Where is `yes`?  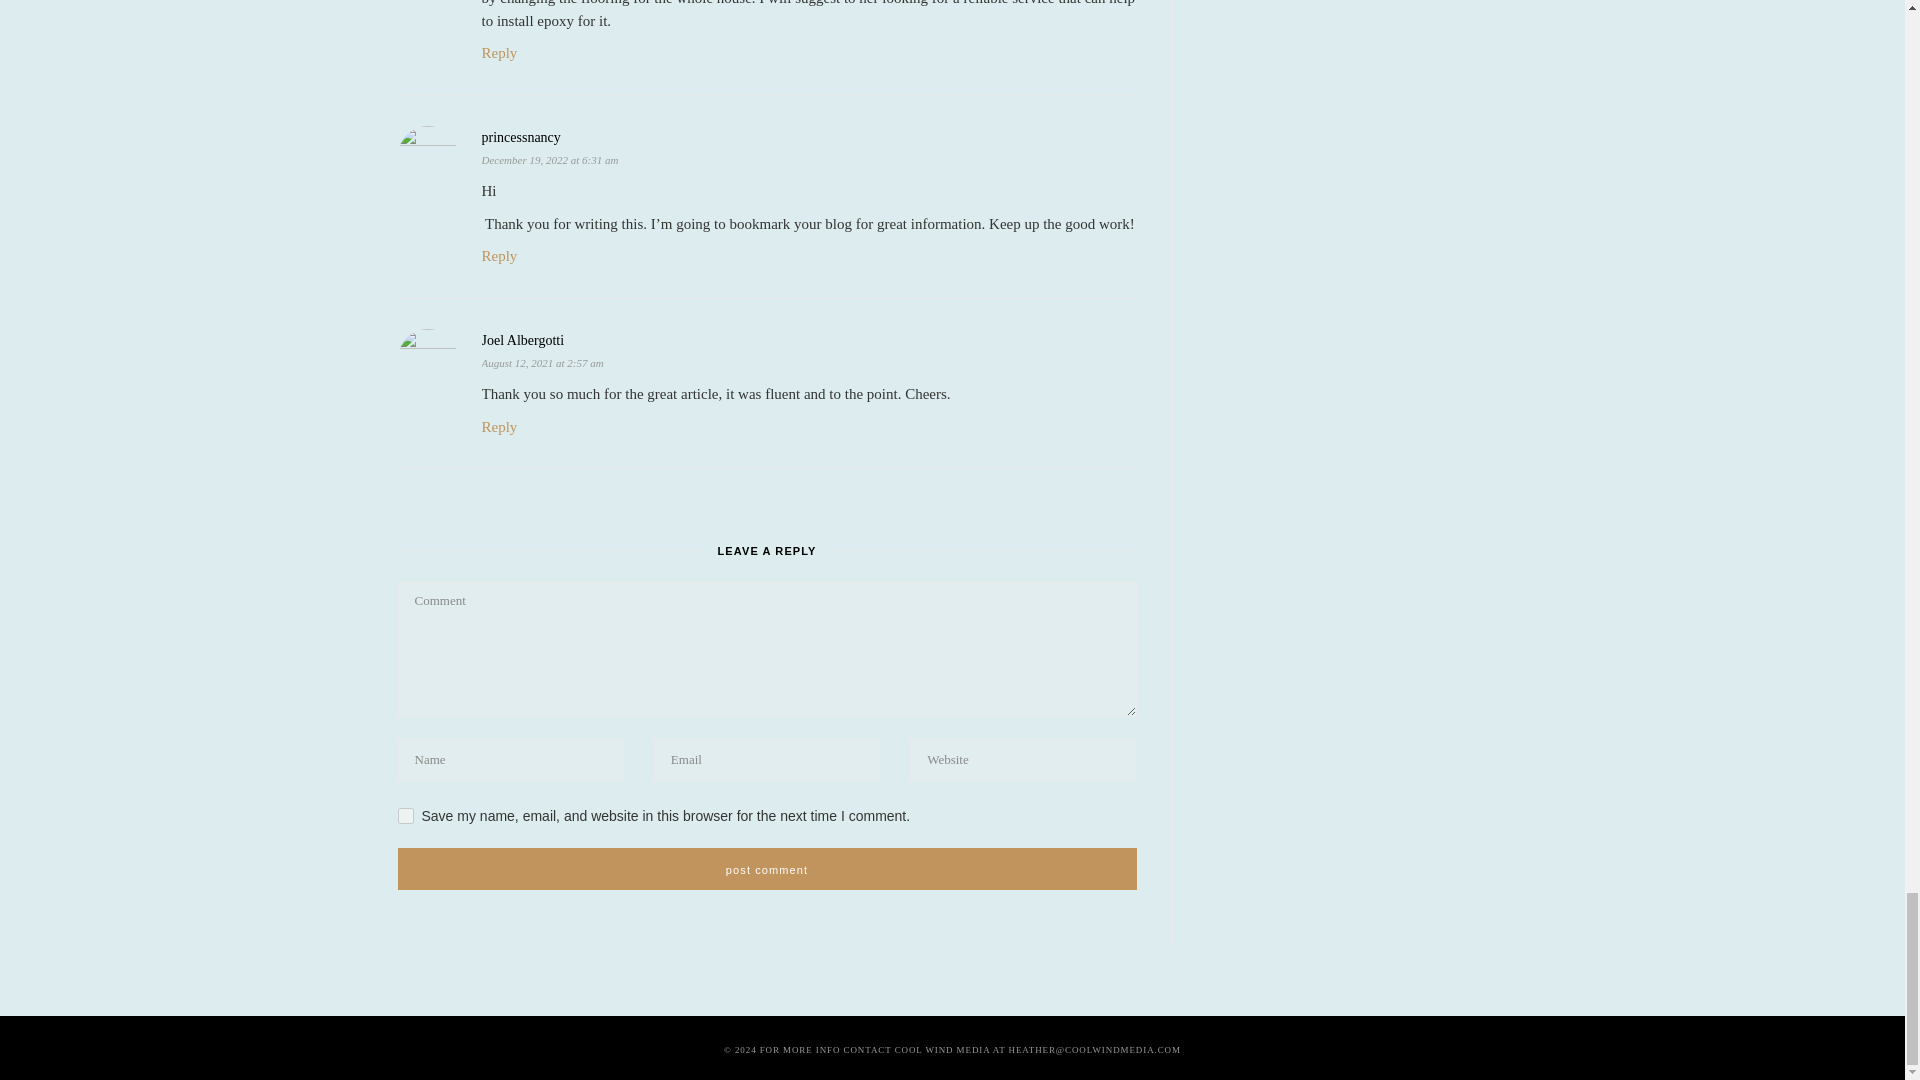 yes is located at coordinates (406, 816).